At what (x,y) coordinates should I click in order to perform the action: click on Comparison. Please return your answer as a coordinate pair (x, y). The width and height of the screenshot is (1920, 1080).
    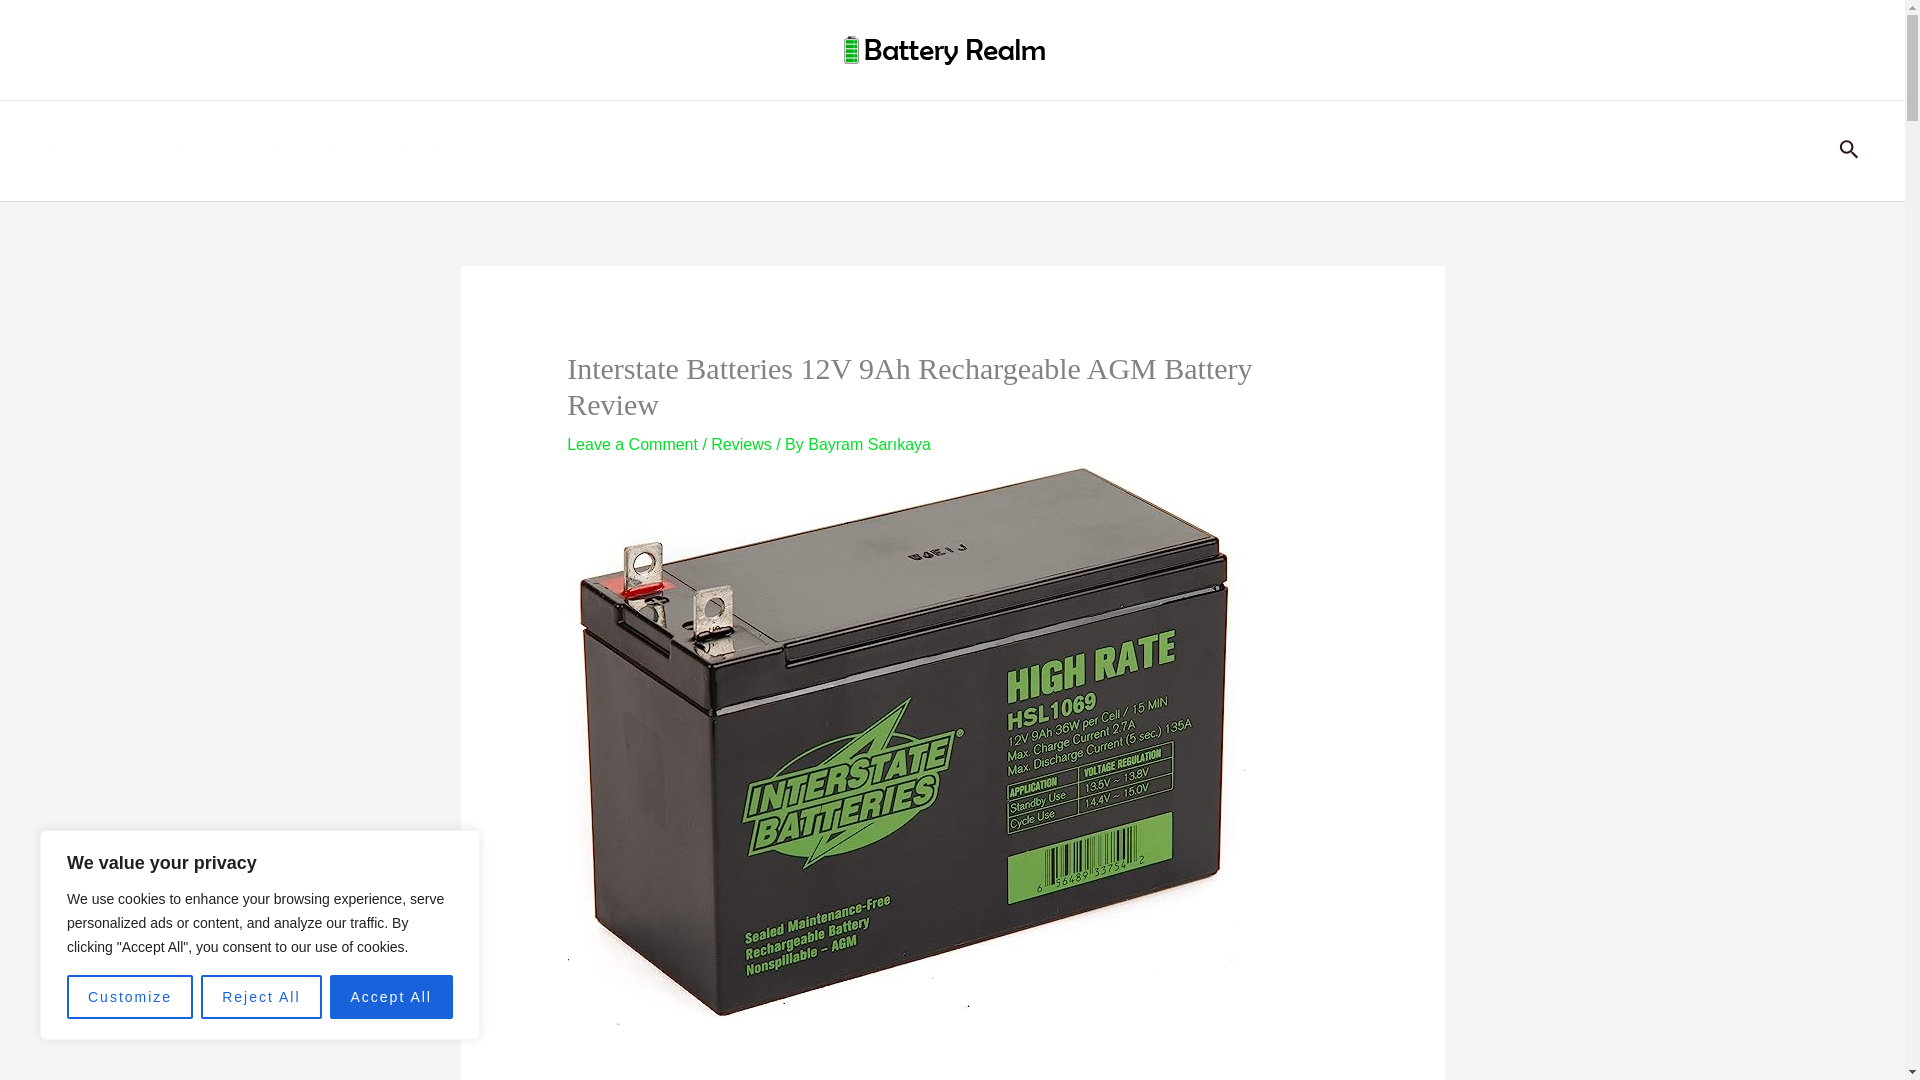
    Looking at the image, I should click on (168, 150).